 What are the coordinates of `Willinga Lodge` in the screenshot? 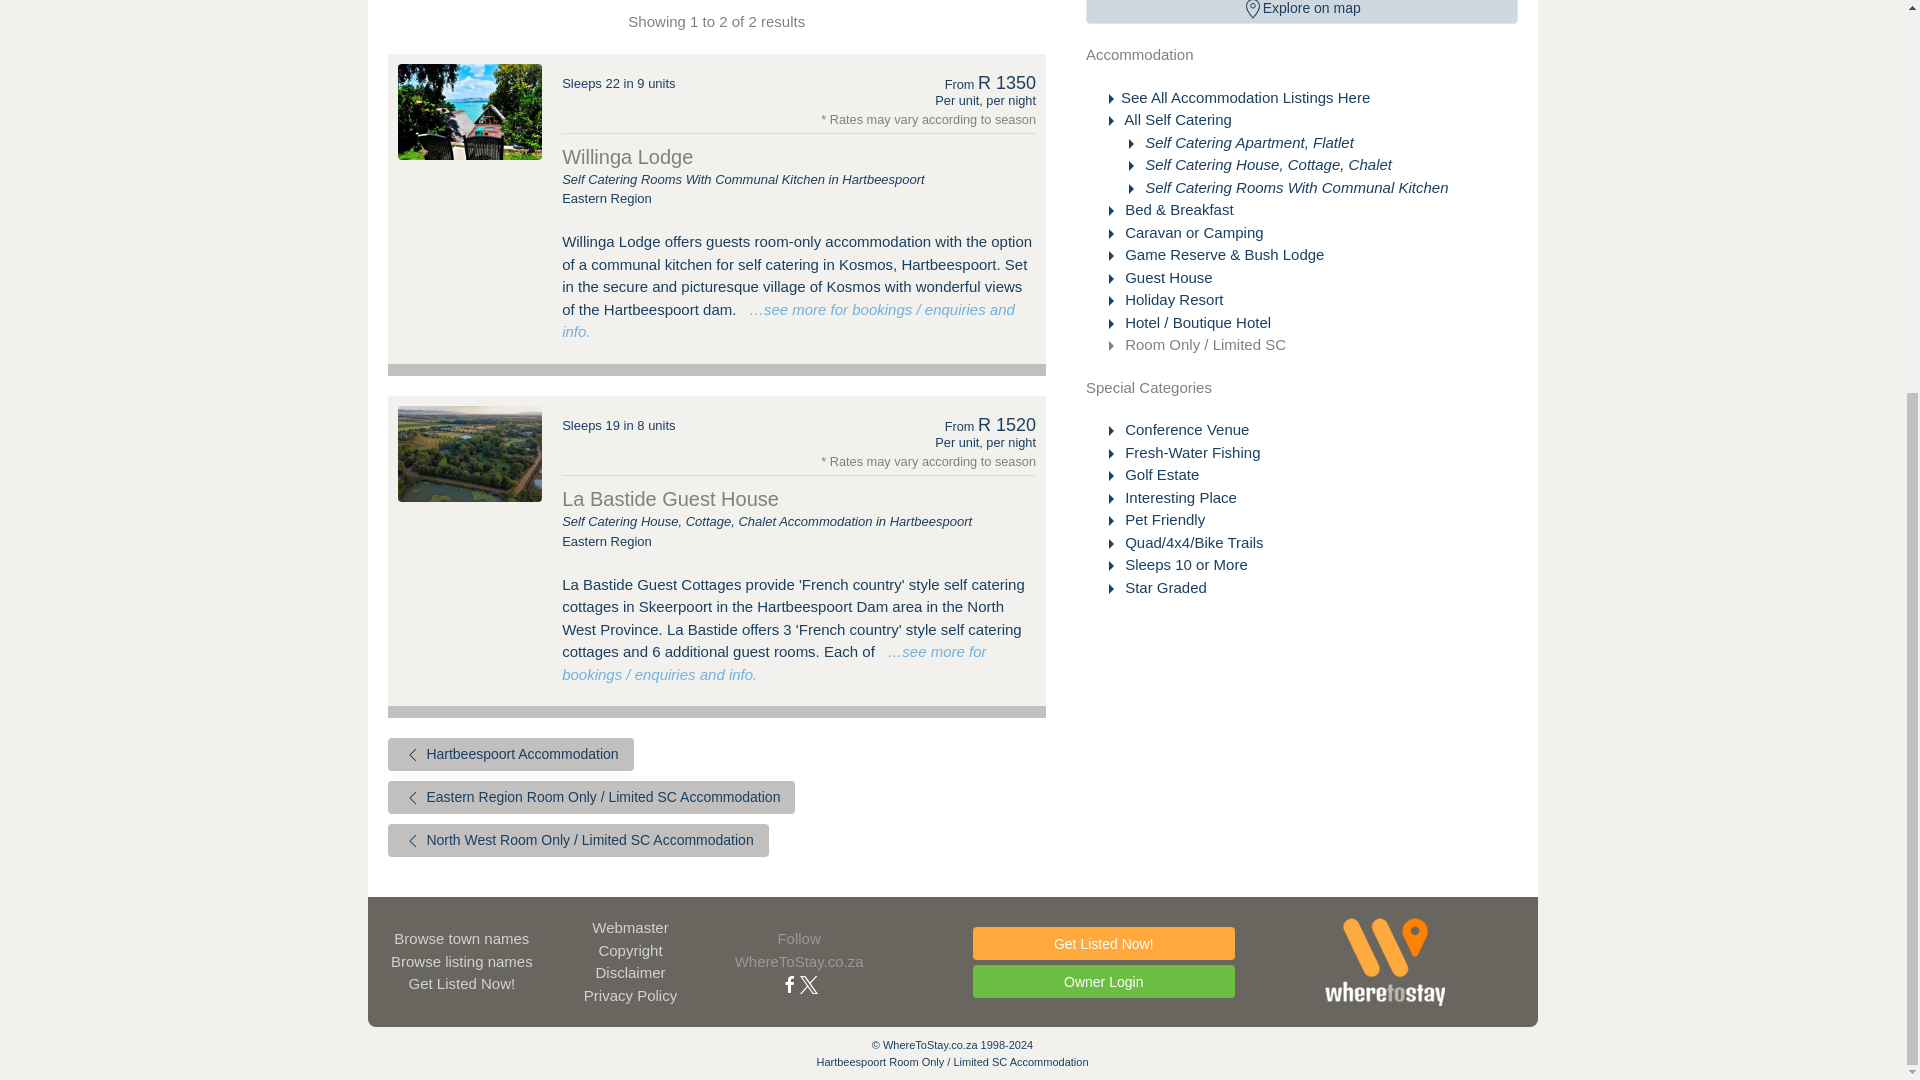 It's located at (628, 156).